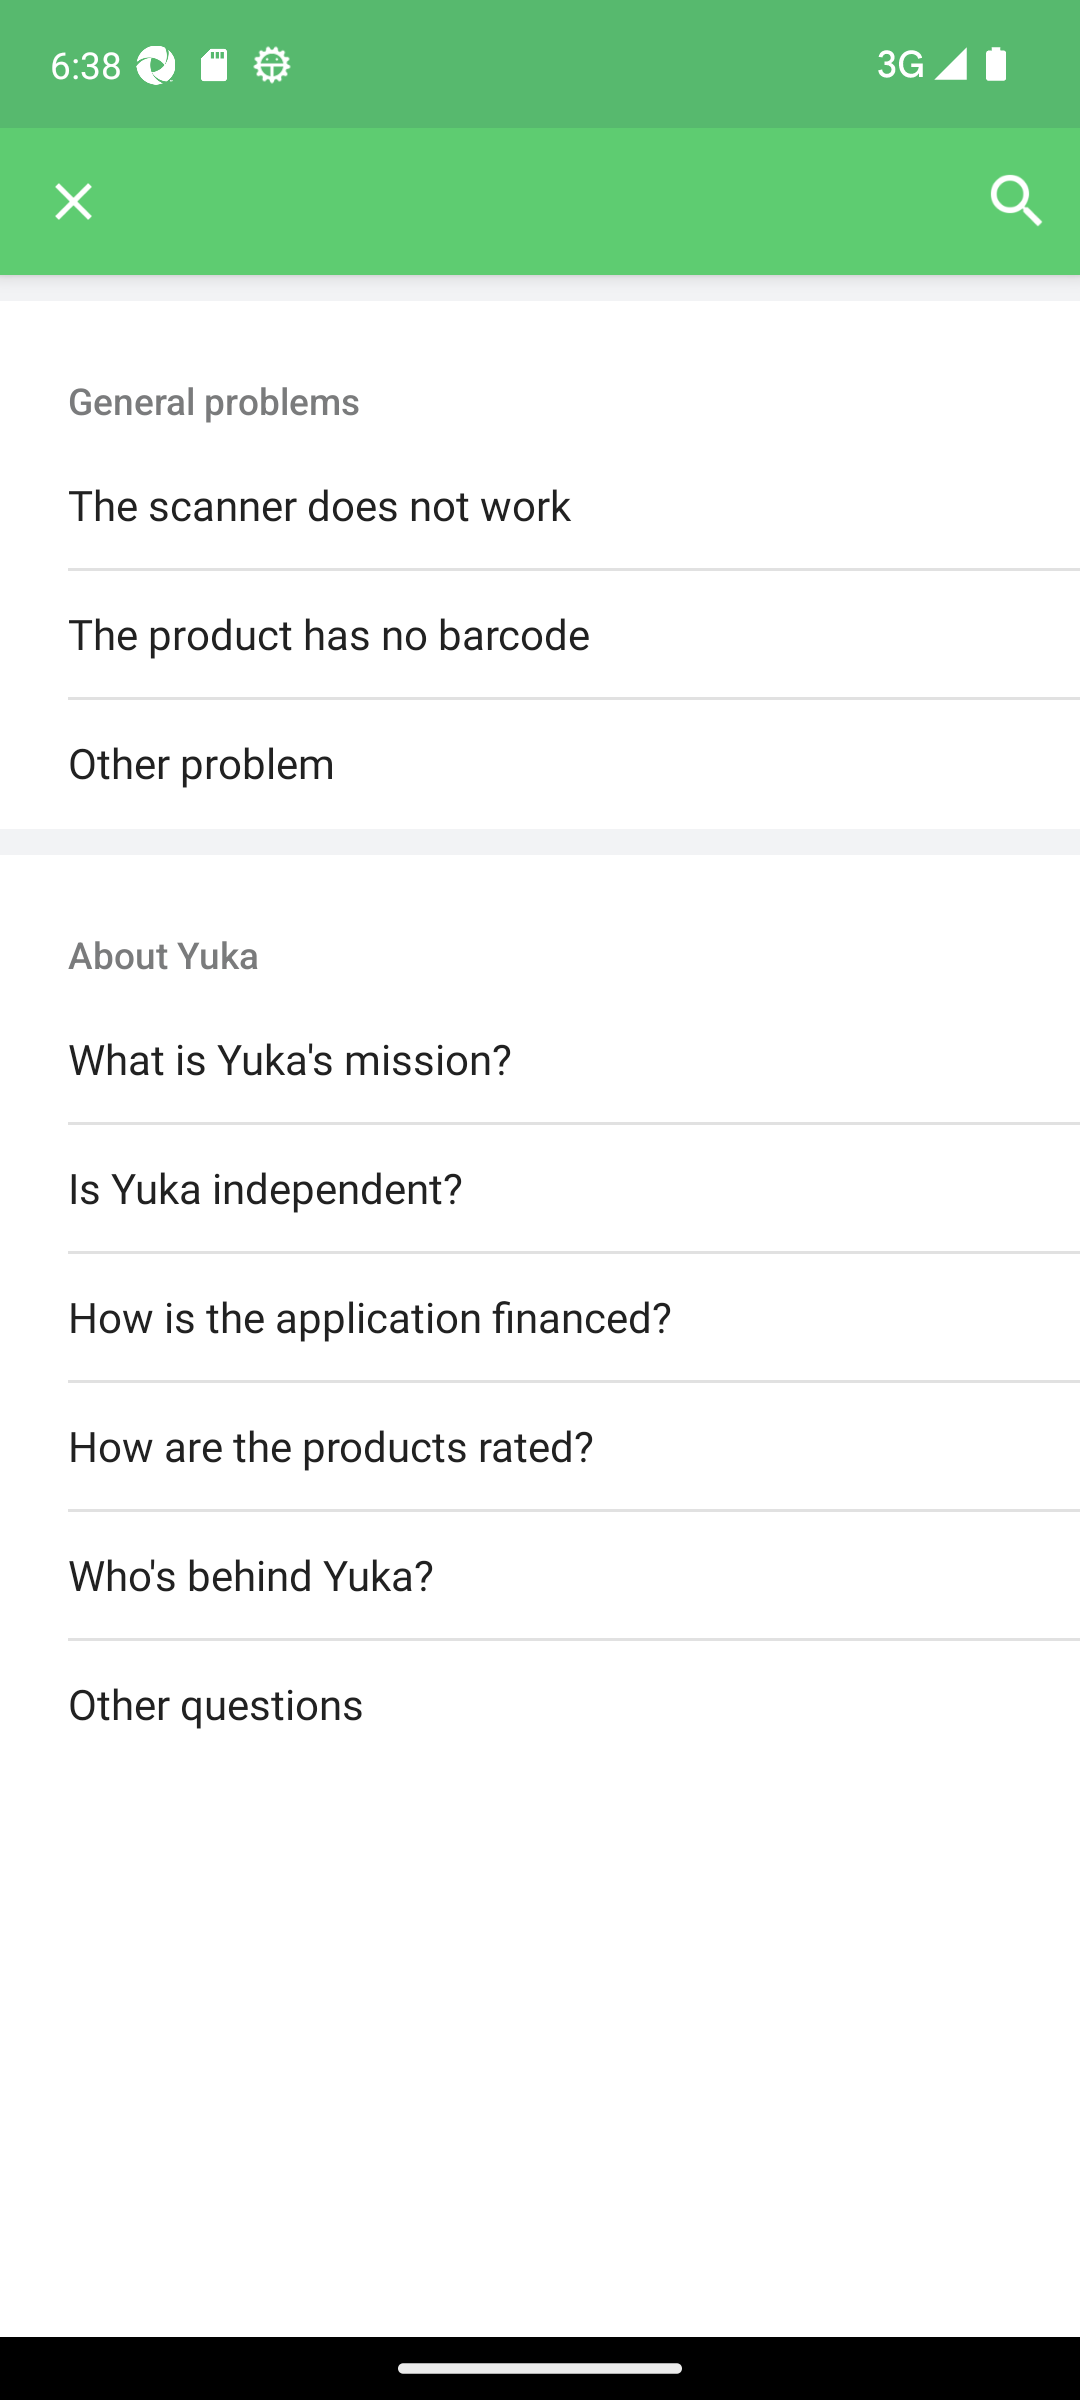 Image resolution: width=1080 pixels, height=2400 pixels. What do you see at coordinates (540, 506) in the screenshot?
I see `The scanner does not work` at bounding box center [540, 506].